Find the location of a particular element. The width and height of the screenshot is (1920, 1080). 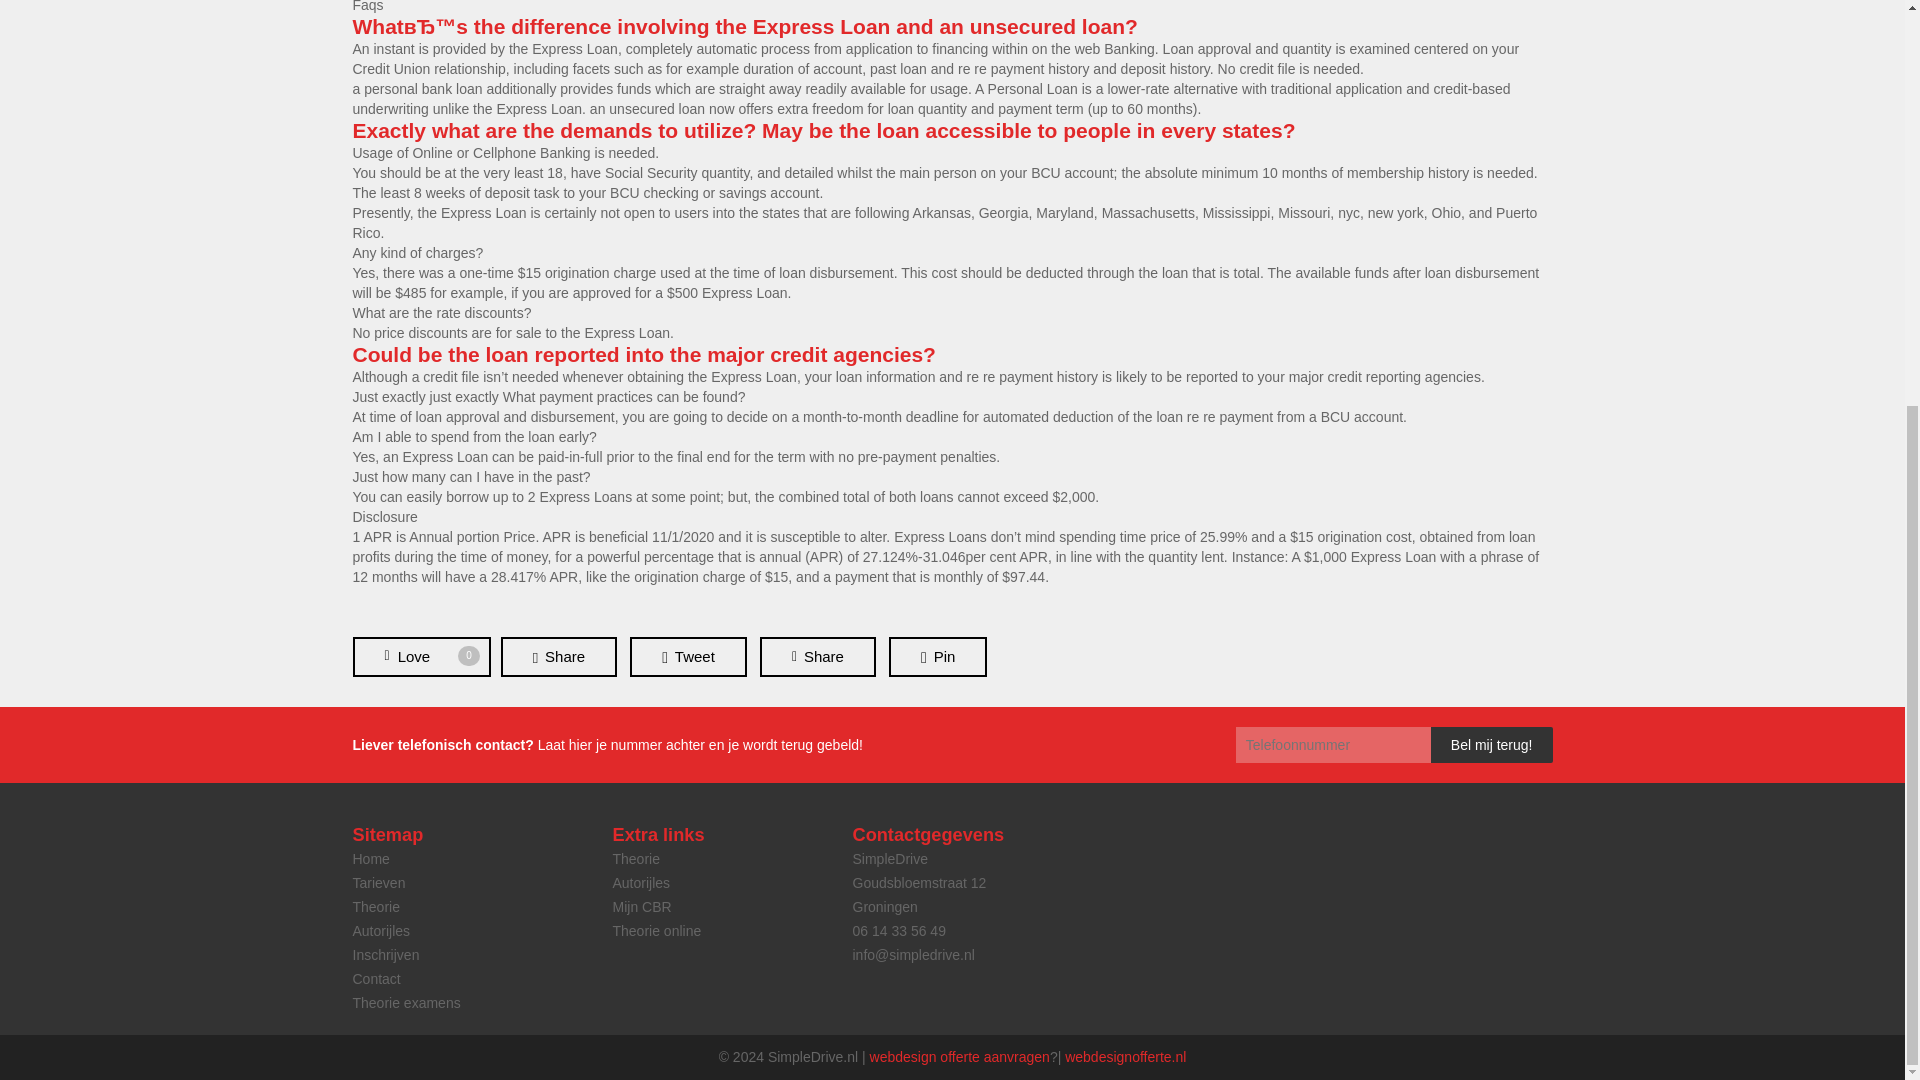

webdesignofferte.nl is located at coordinates (960, 1056).